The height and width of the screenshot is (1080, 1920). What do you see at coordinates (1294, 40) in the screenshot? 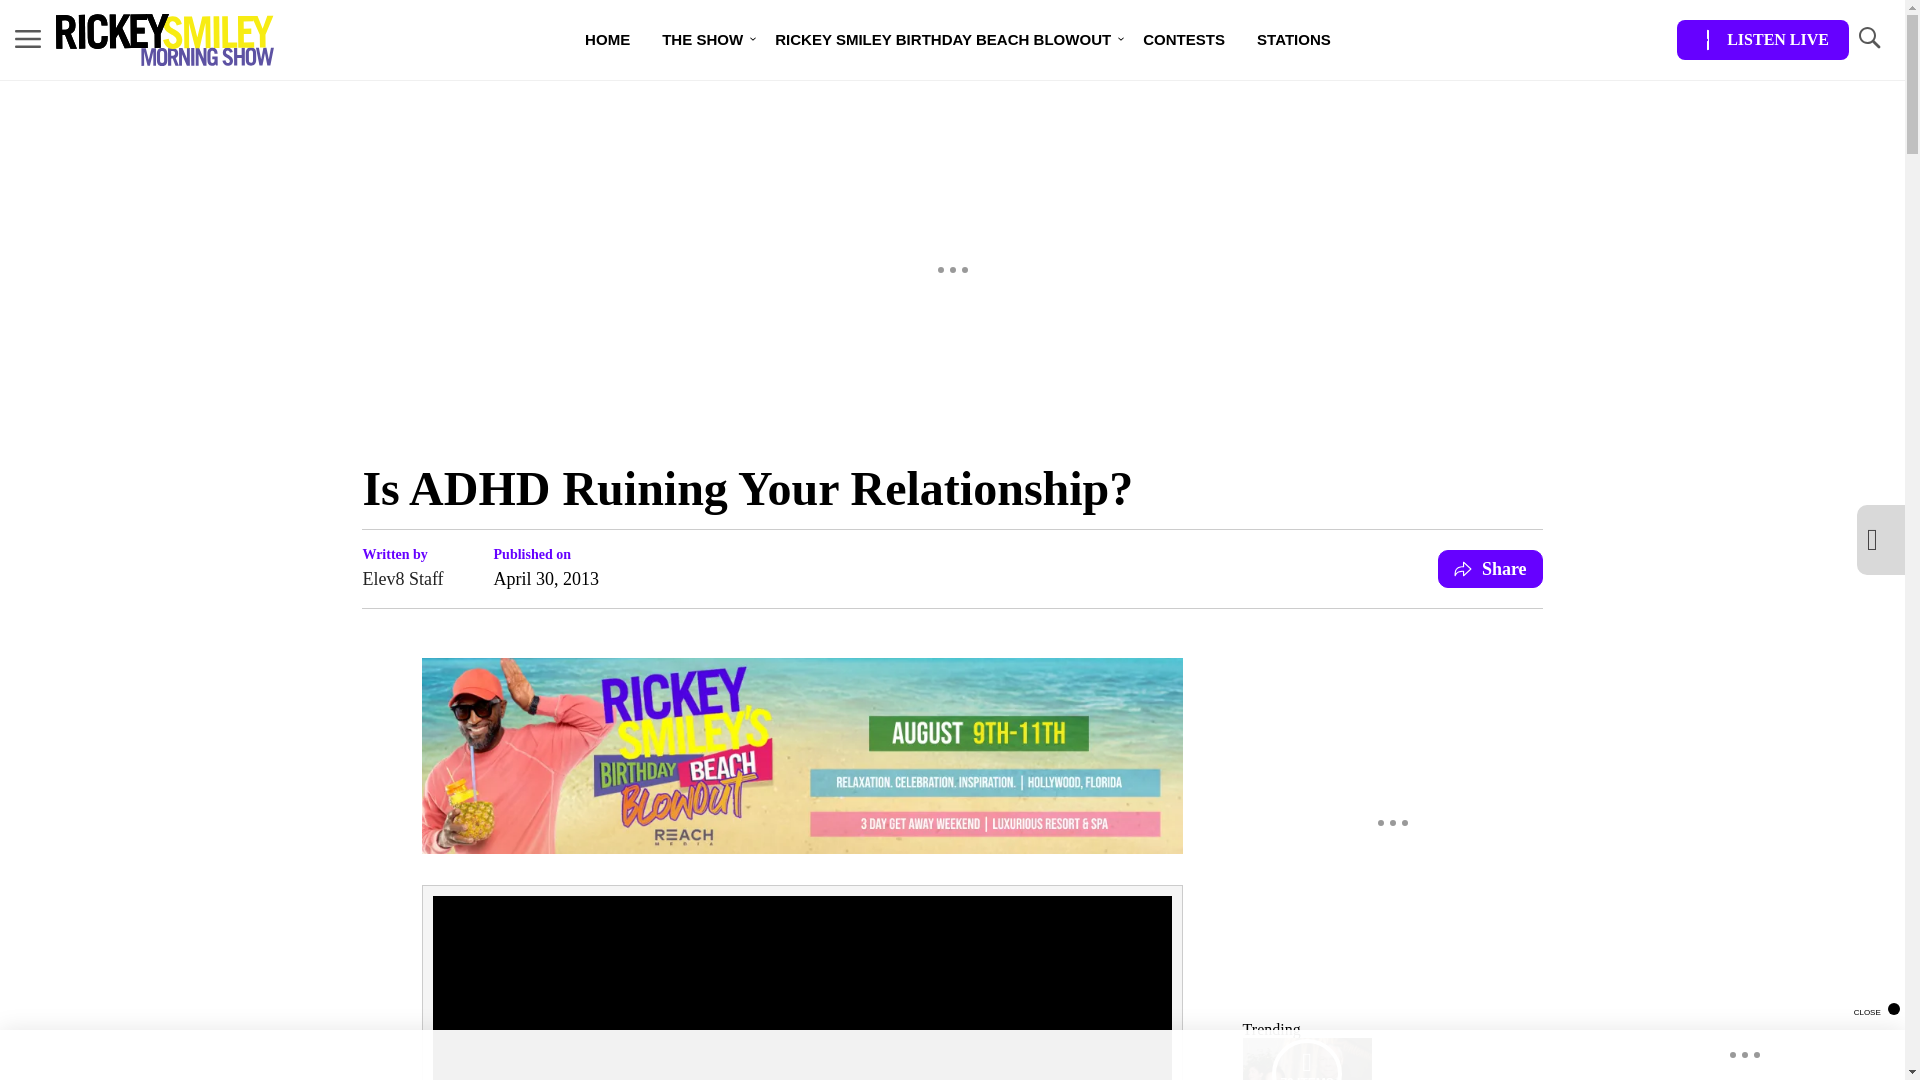
I see `STATIONS` at bounding box center [1294, 40].